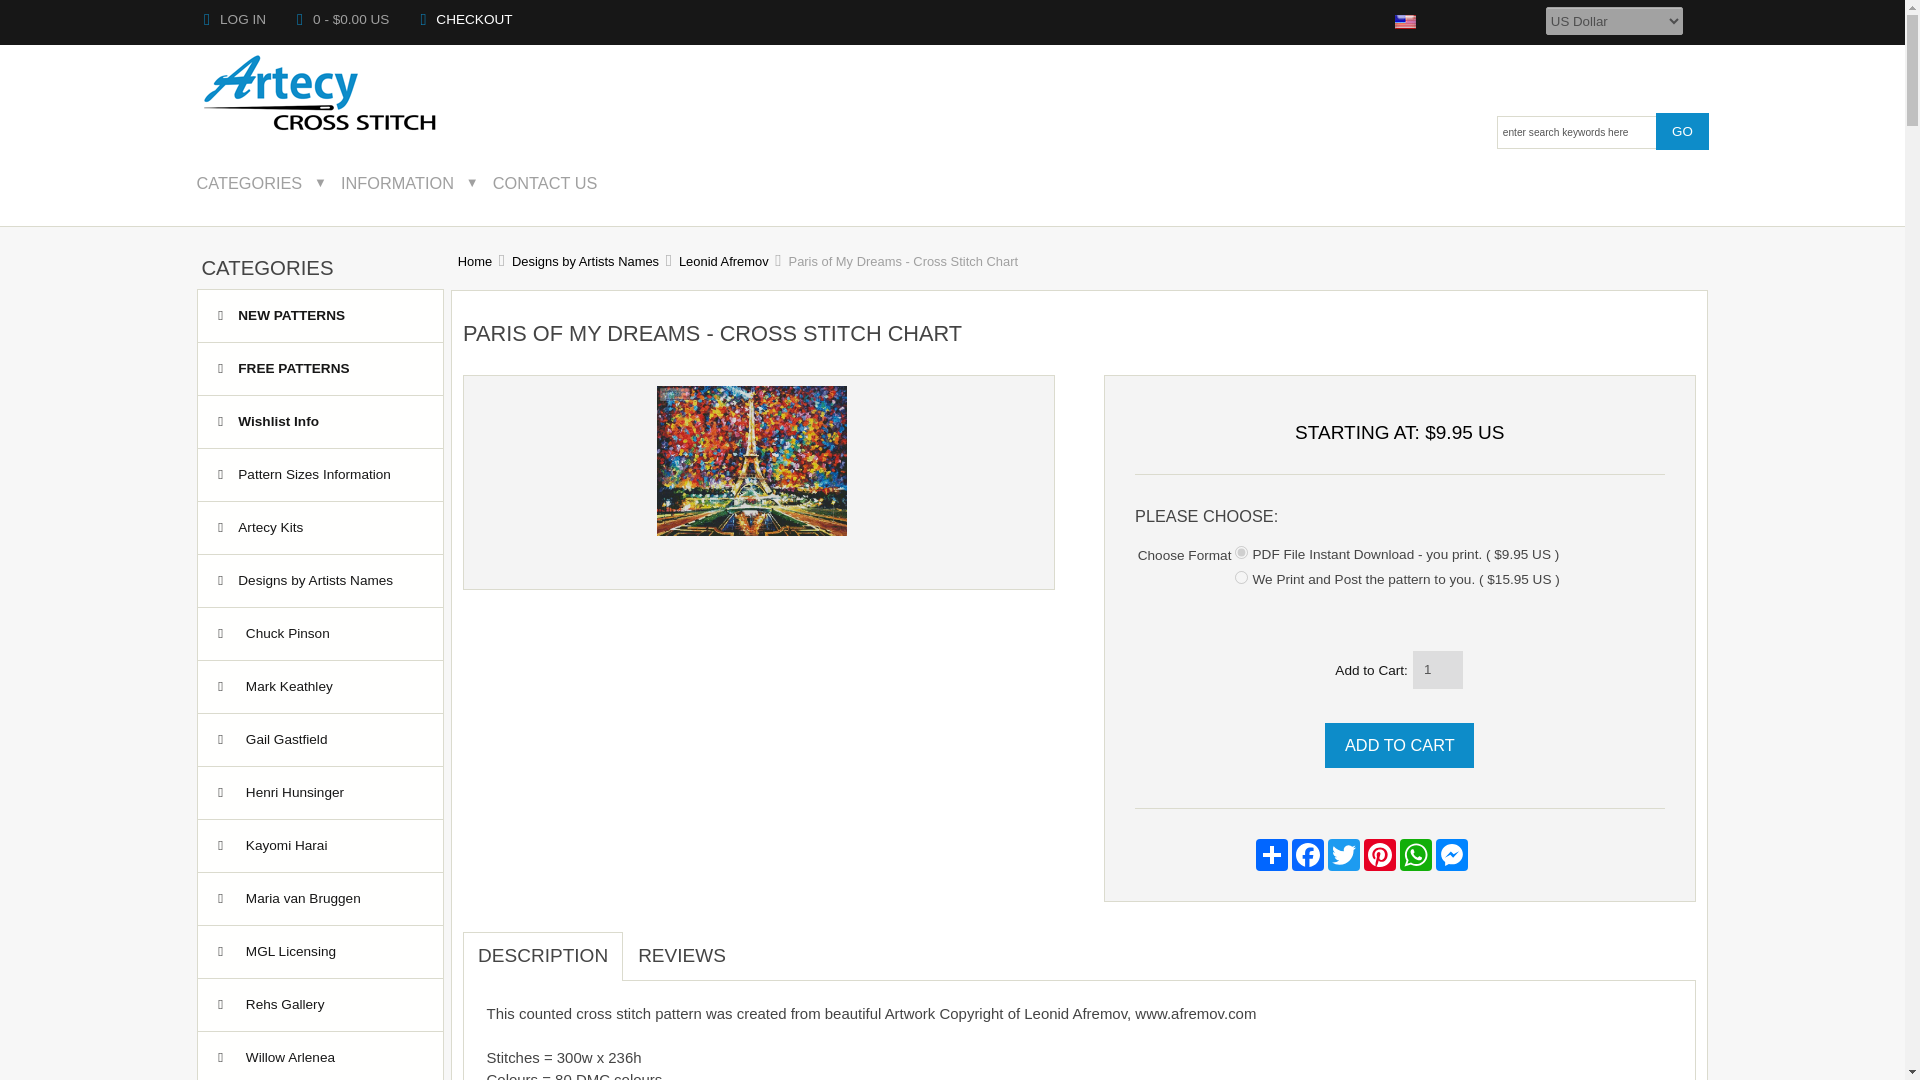 The image size is (1920, 1080). Describe the element at coordinates (1438, 670) in the screenshot. I see `1` at that location.